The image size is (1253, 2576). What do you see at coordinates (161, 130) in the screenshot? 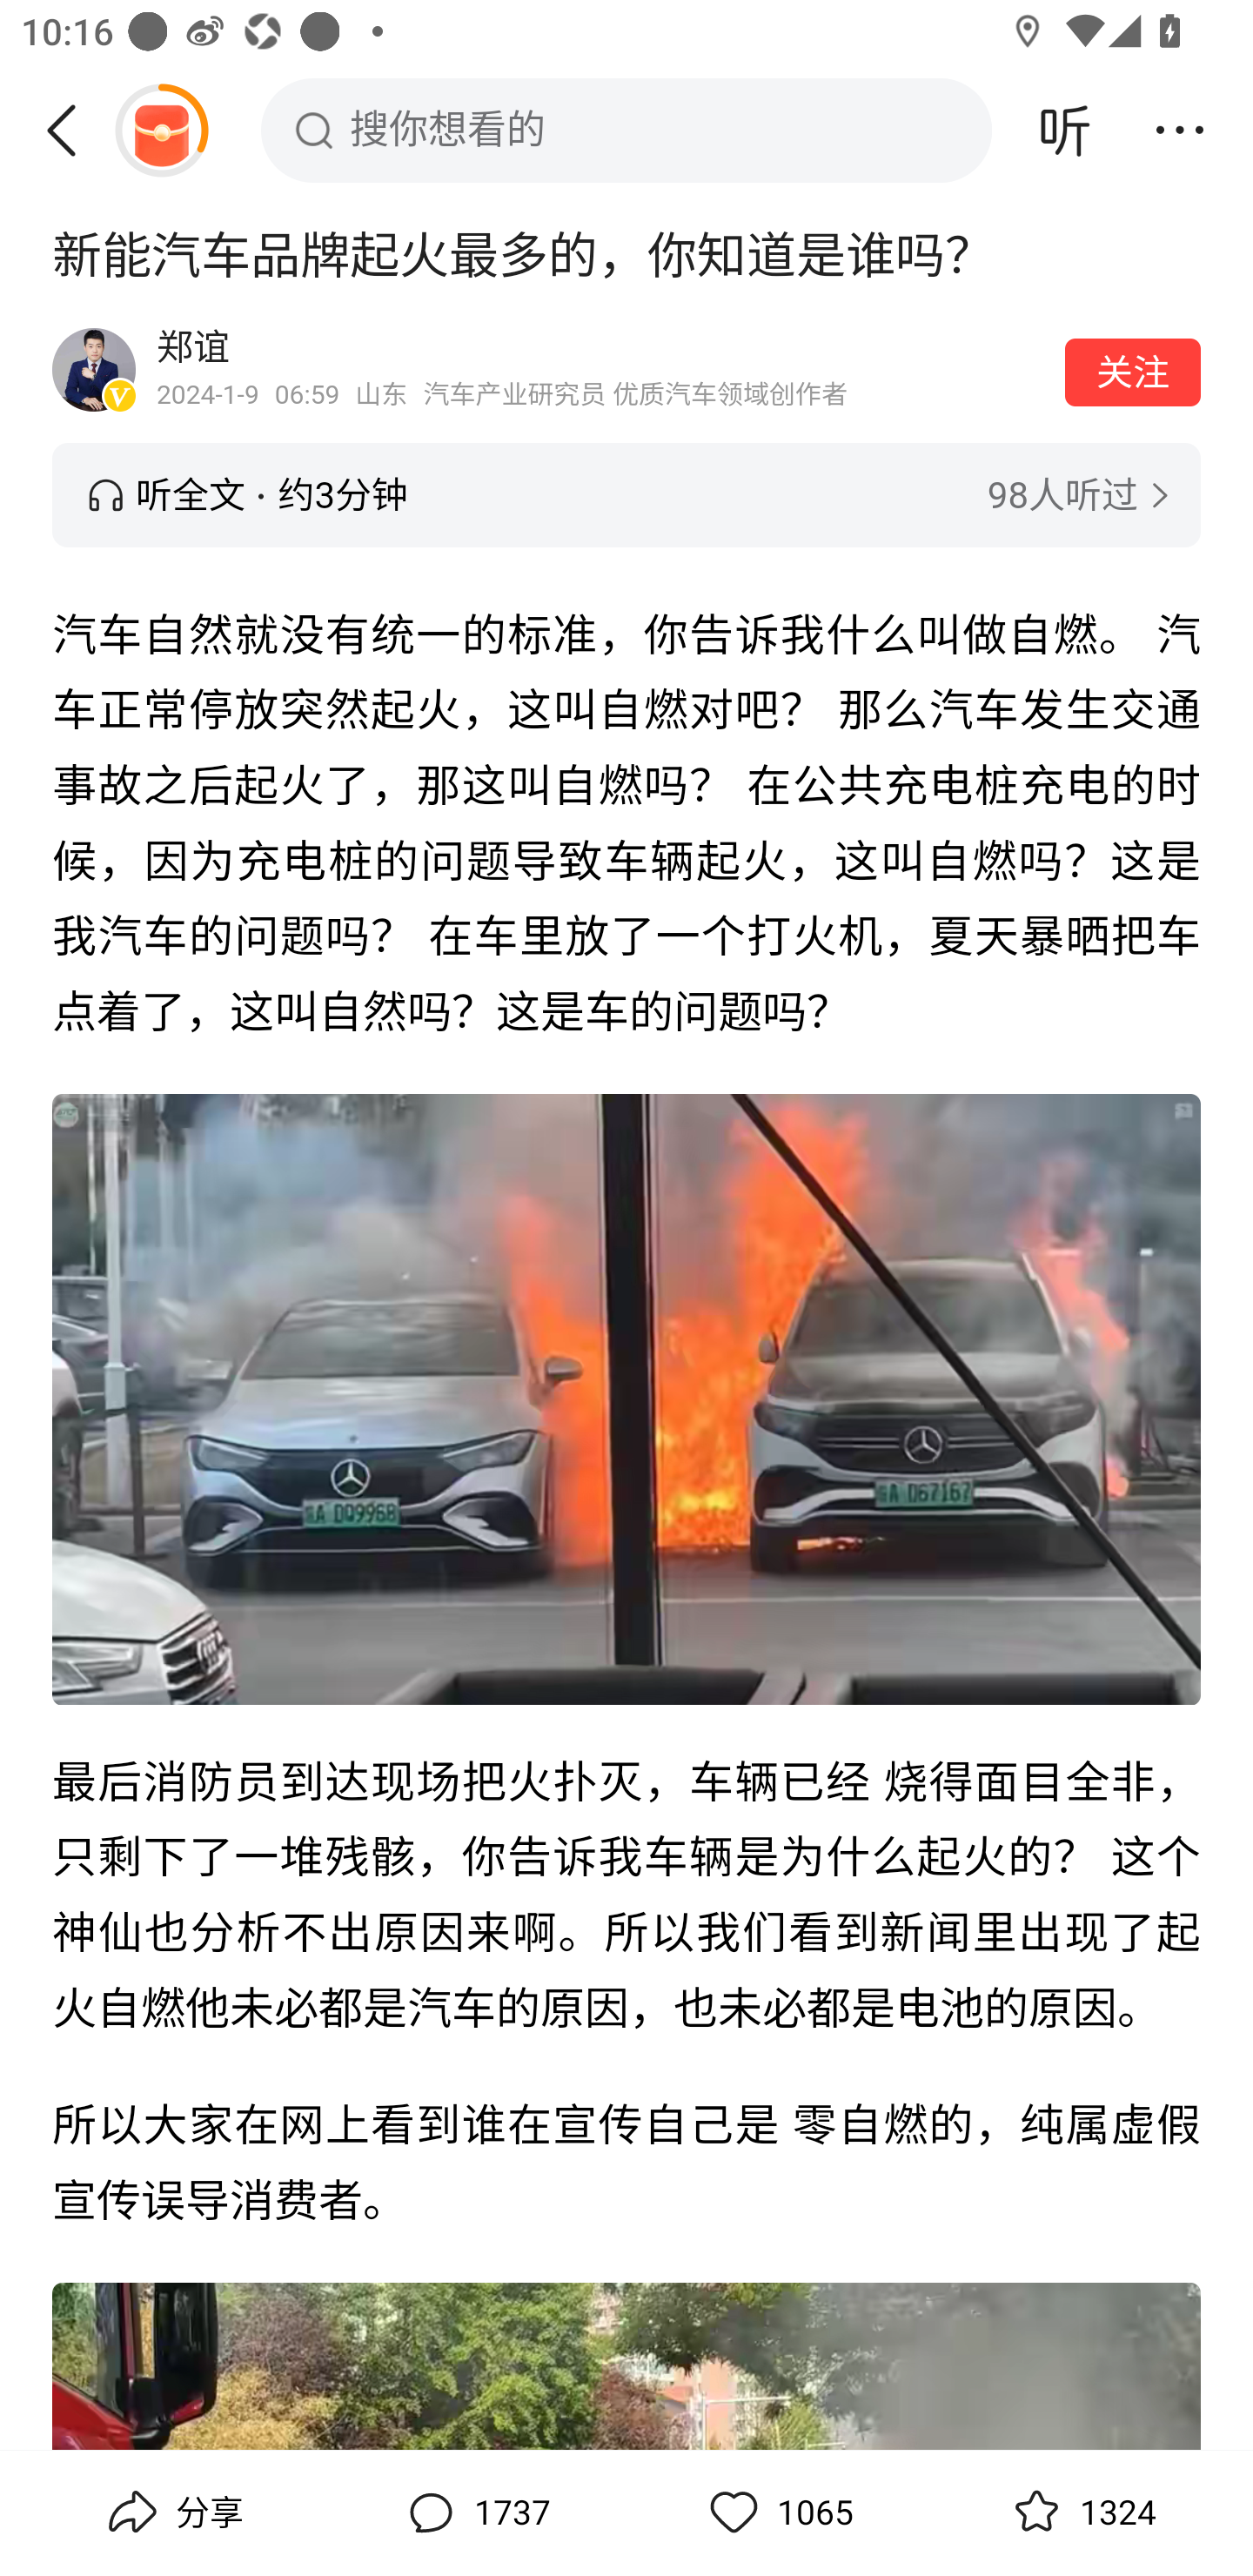
I see `阅读赚金币` at bounding box center [161, 130].